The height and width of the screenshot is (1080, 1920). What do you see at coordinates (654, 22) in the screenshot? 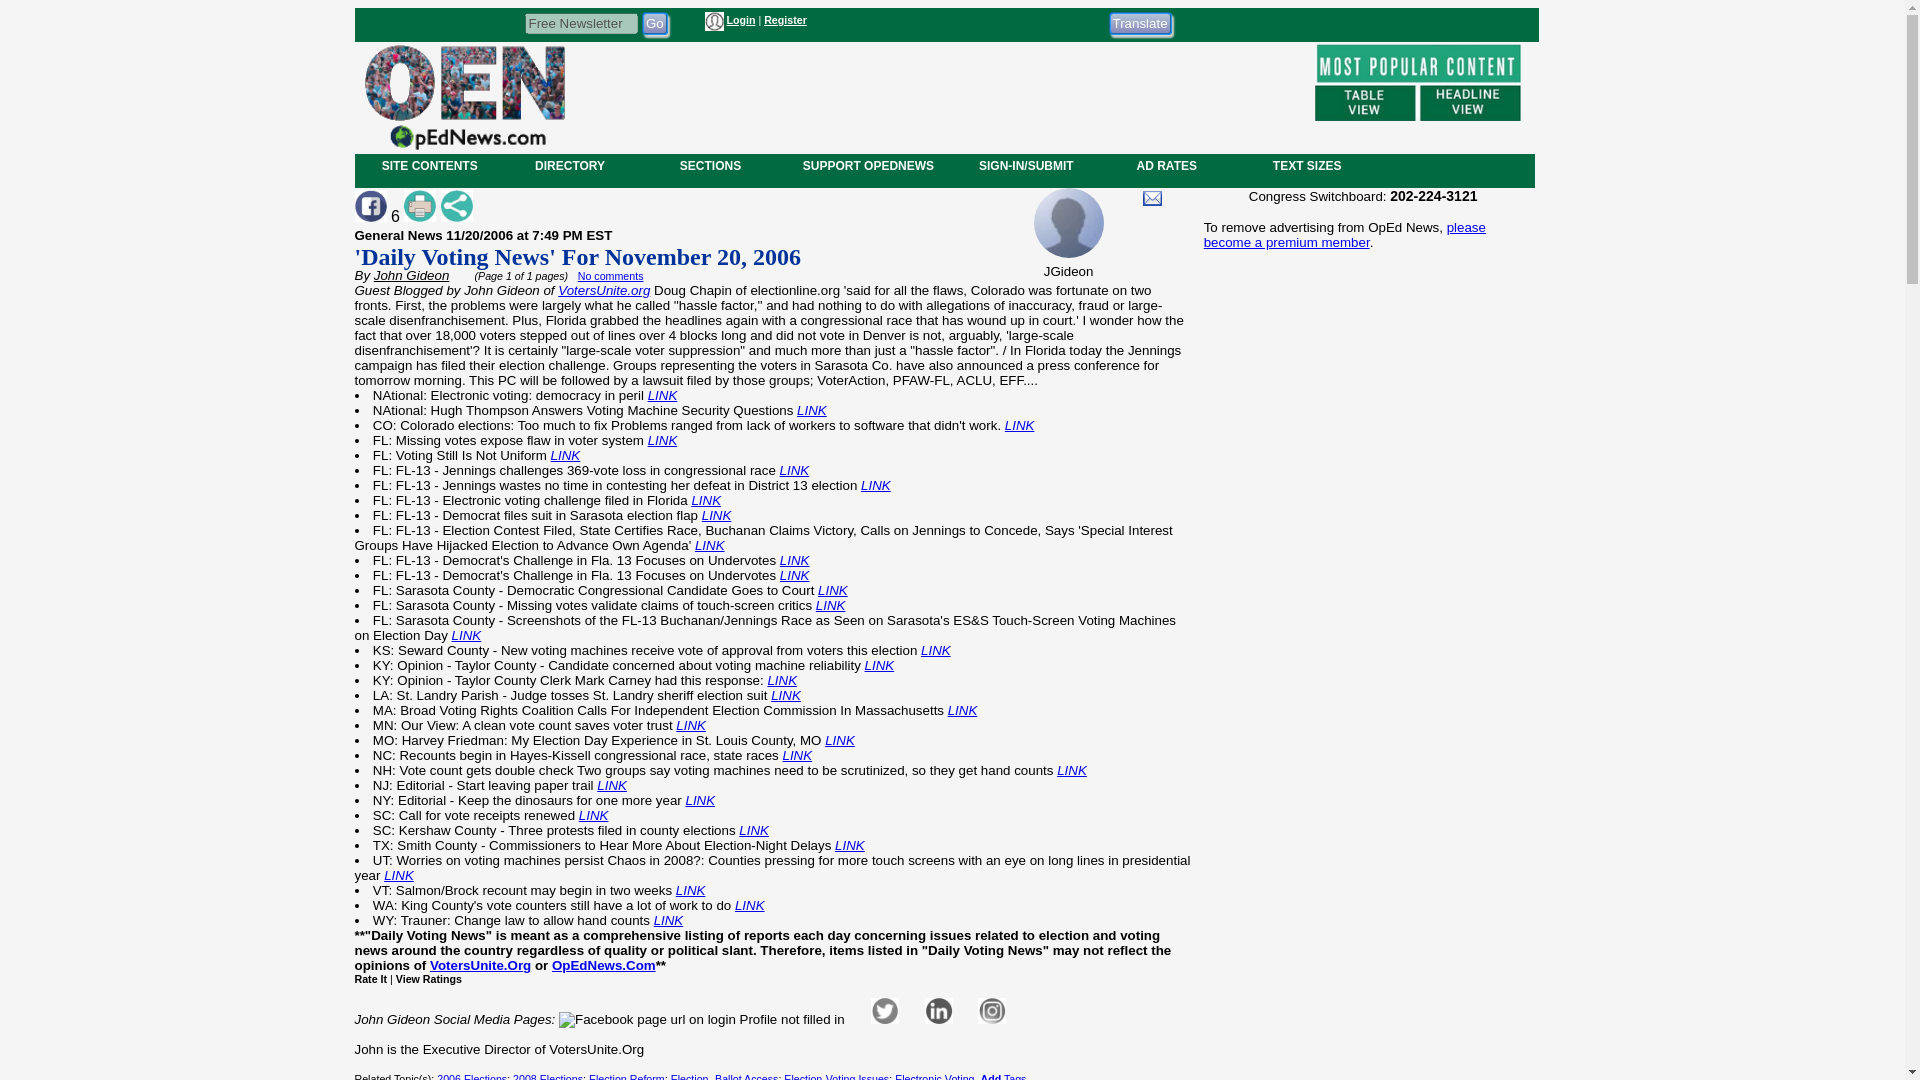
I see `Go` at bounding box center [654, 22].